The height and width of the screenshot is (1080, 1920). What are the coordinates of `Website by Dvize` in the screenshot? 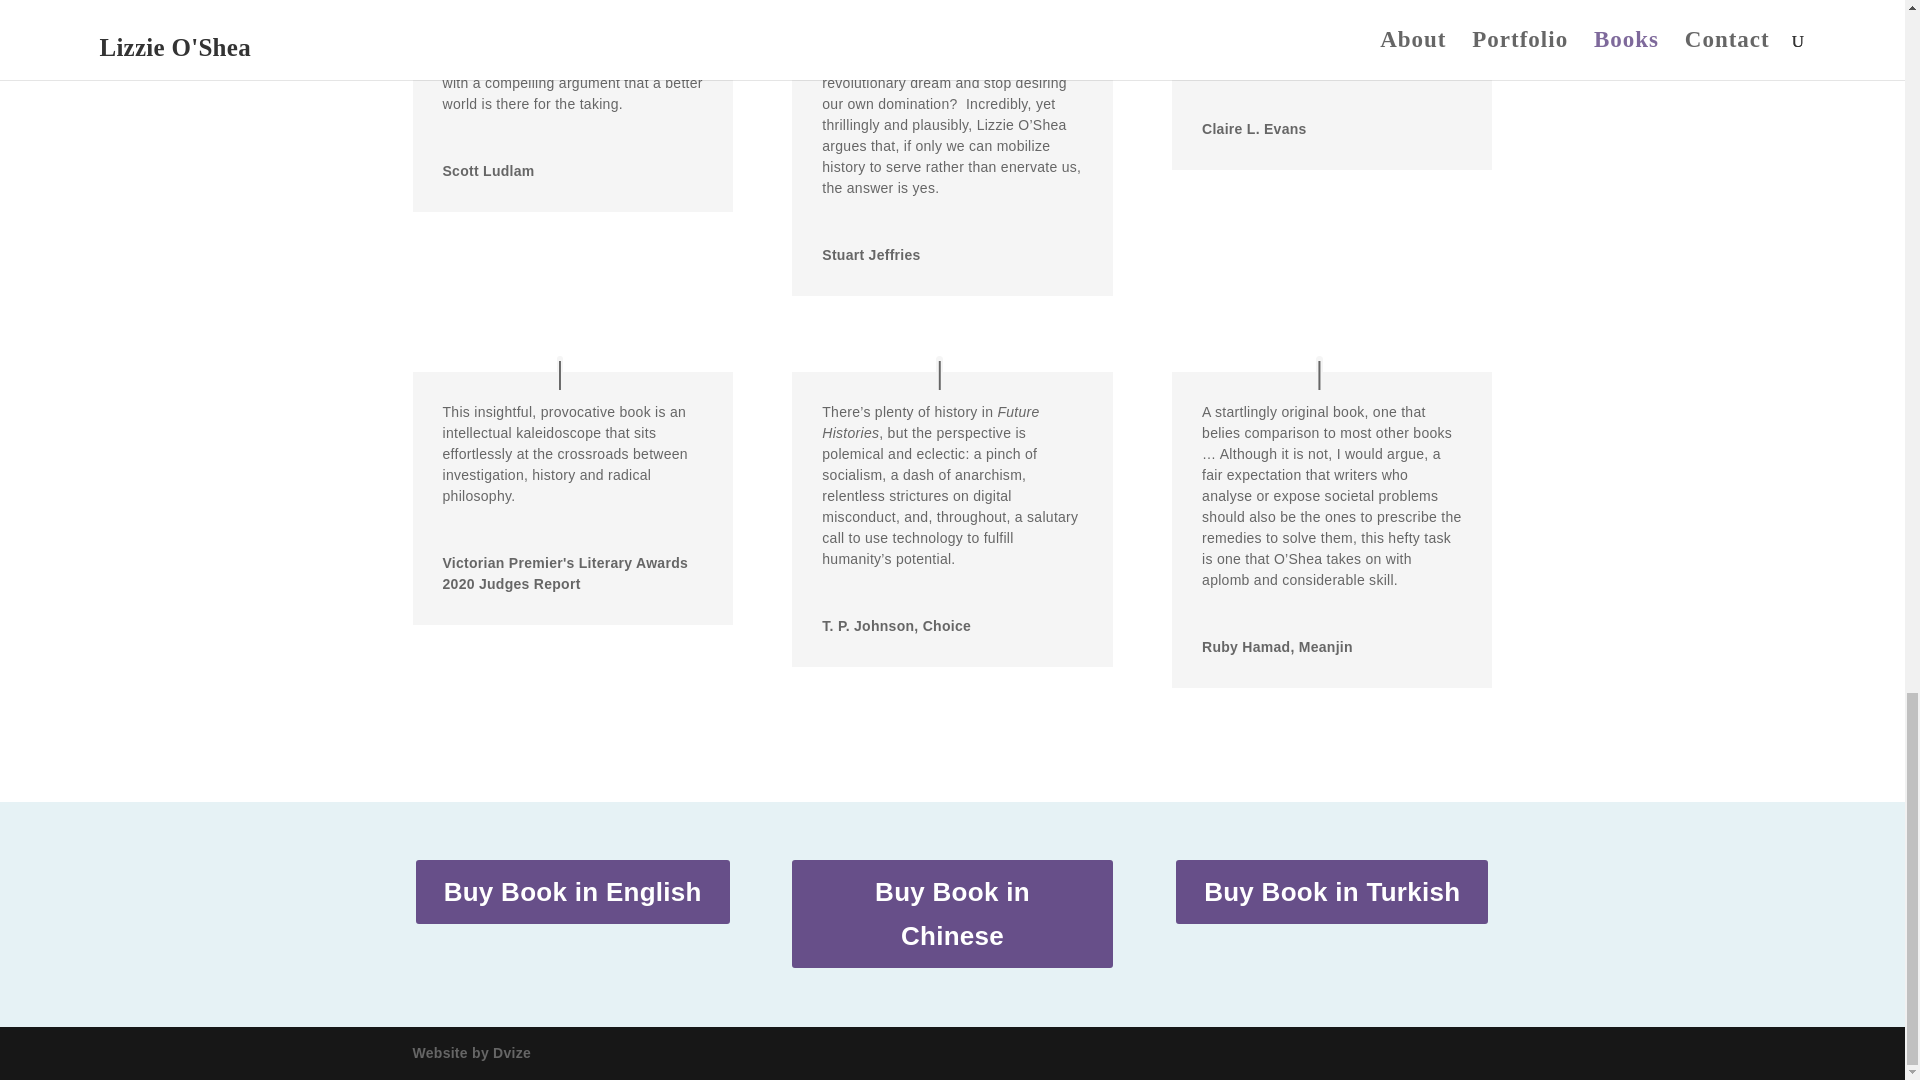 It's located at (472, 1052).